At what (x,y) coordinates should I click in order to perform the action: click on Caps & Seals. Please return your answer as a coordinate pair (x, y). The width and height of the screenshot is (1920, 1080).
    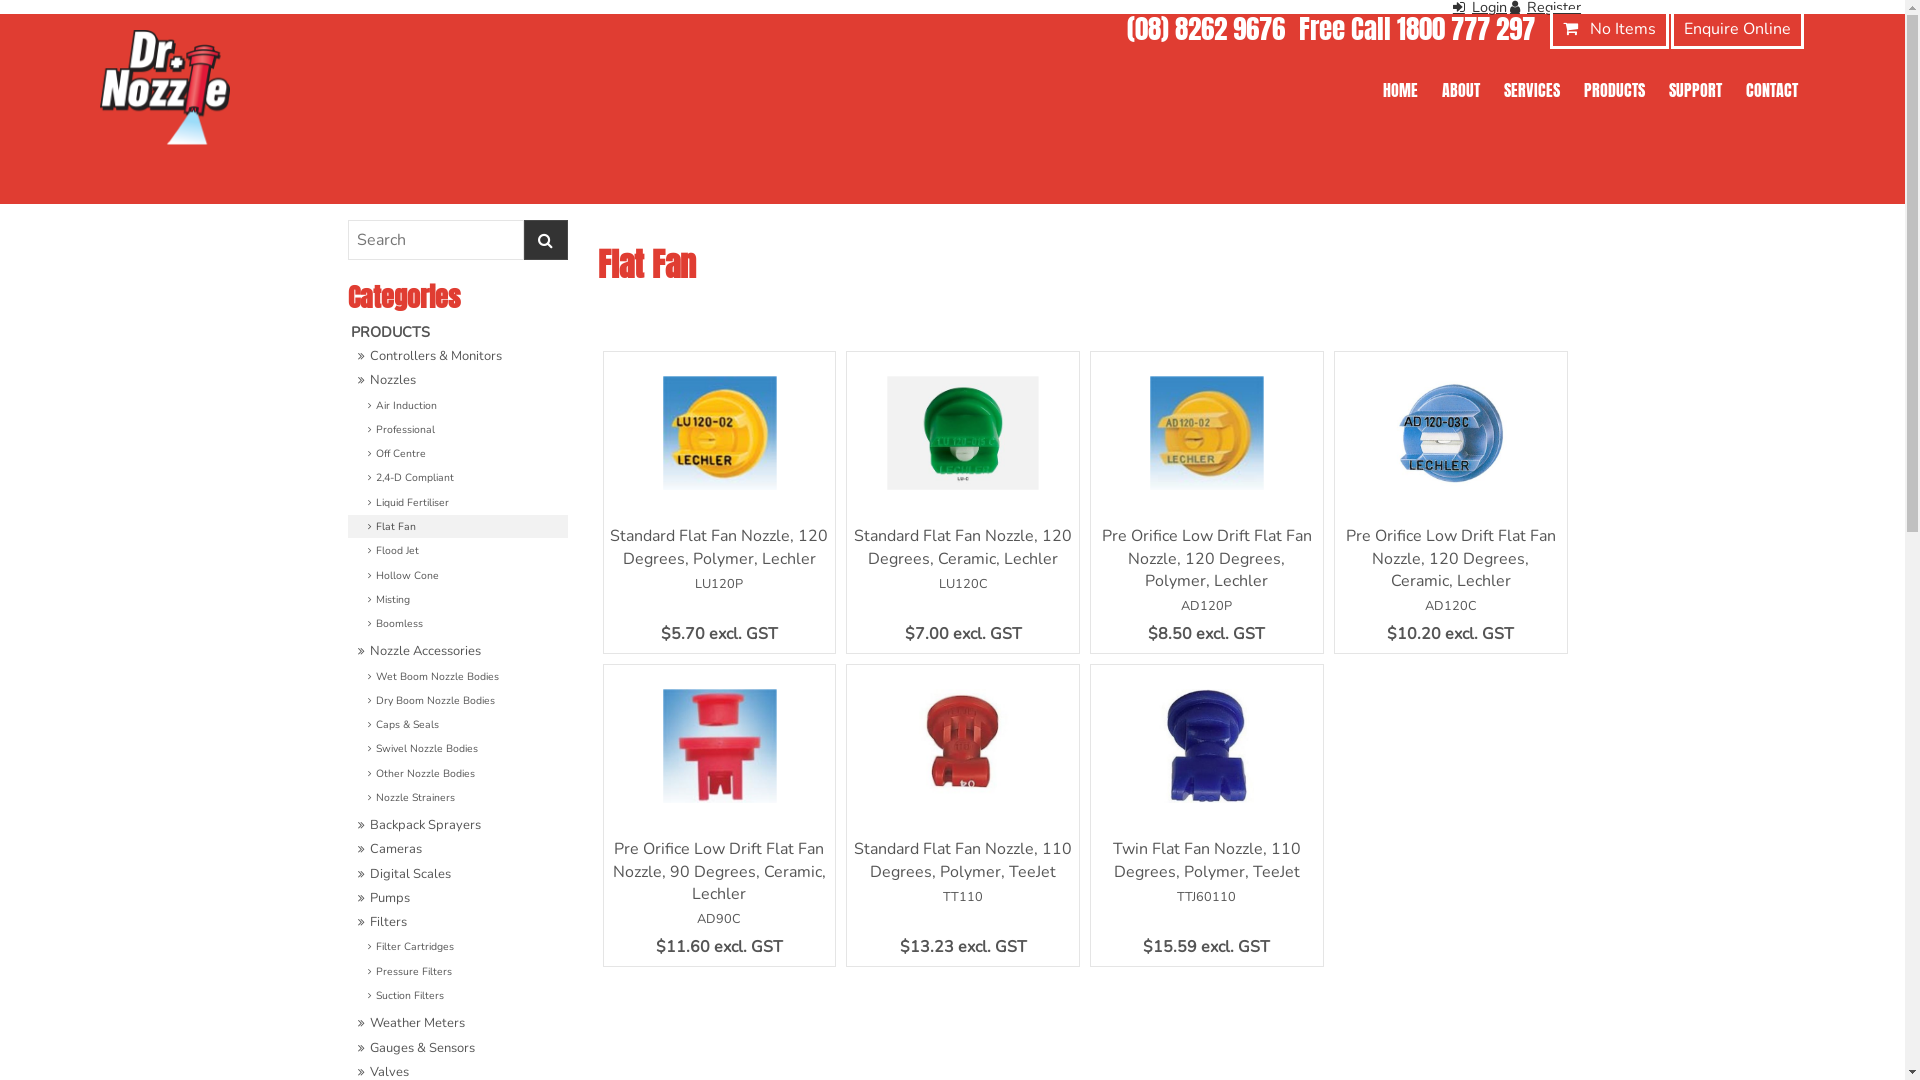
    Looking at the image, I should click on (458, 724).